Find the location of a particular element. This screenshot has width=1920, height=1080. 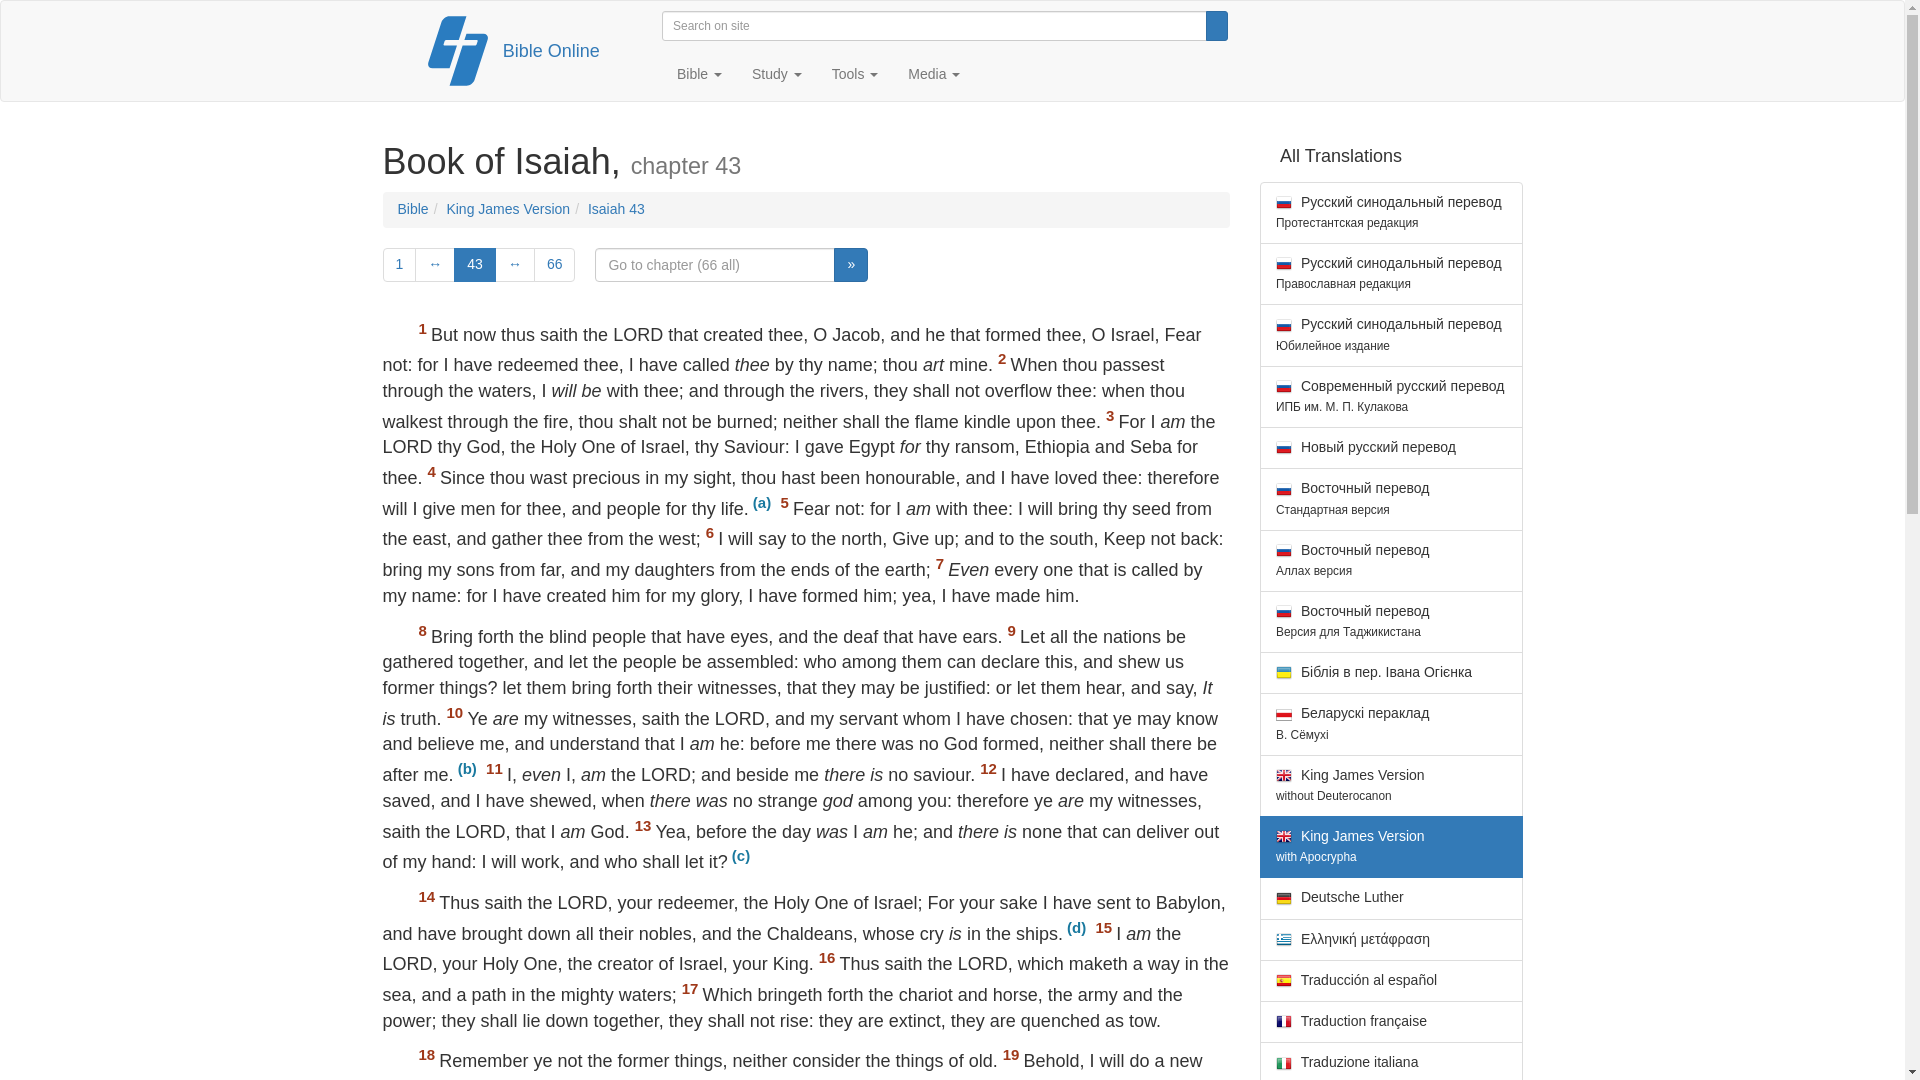

Study is located at coordinates (777, 74).